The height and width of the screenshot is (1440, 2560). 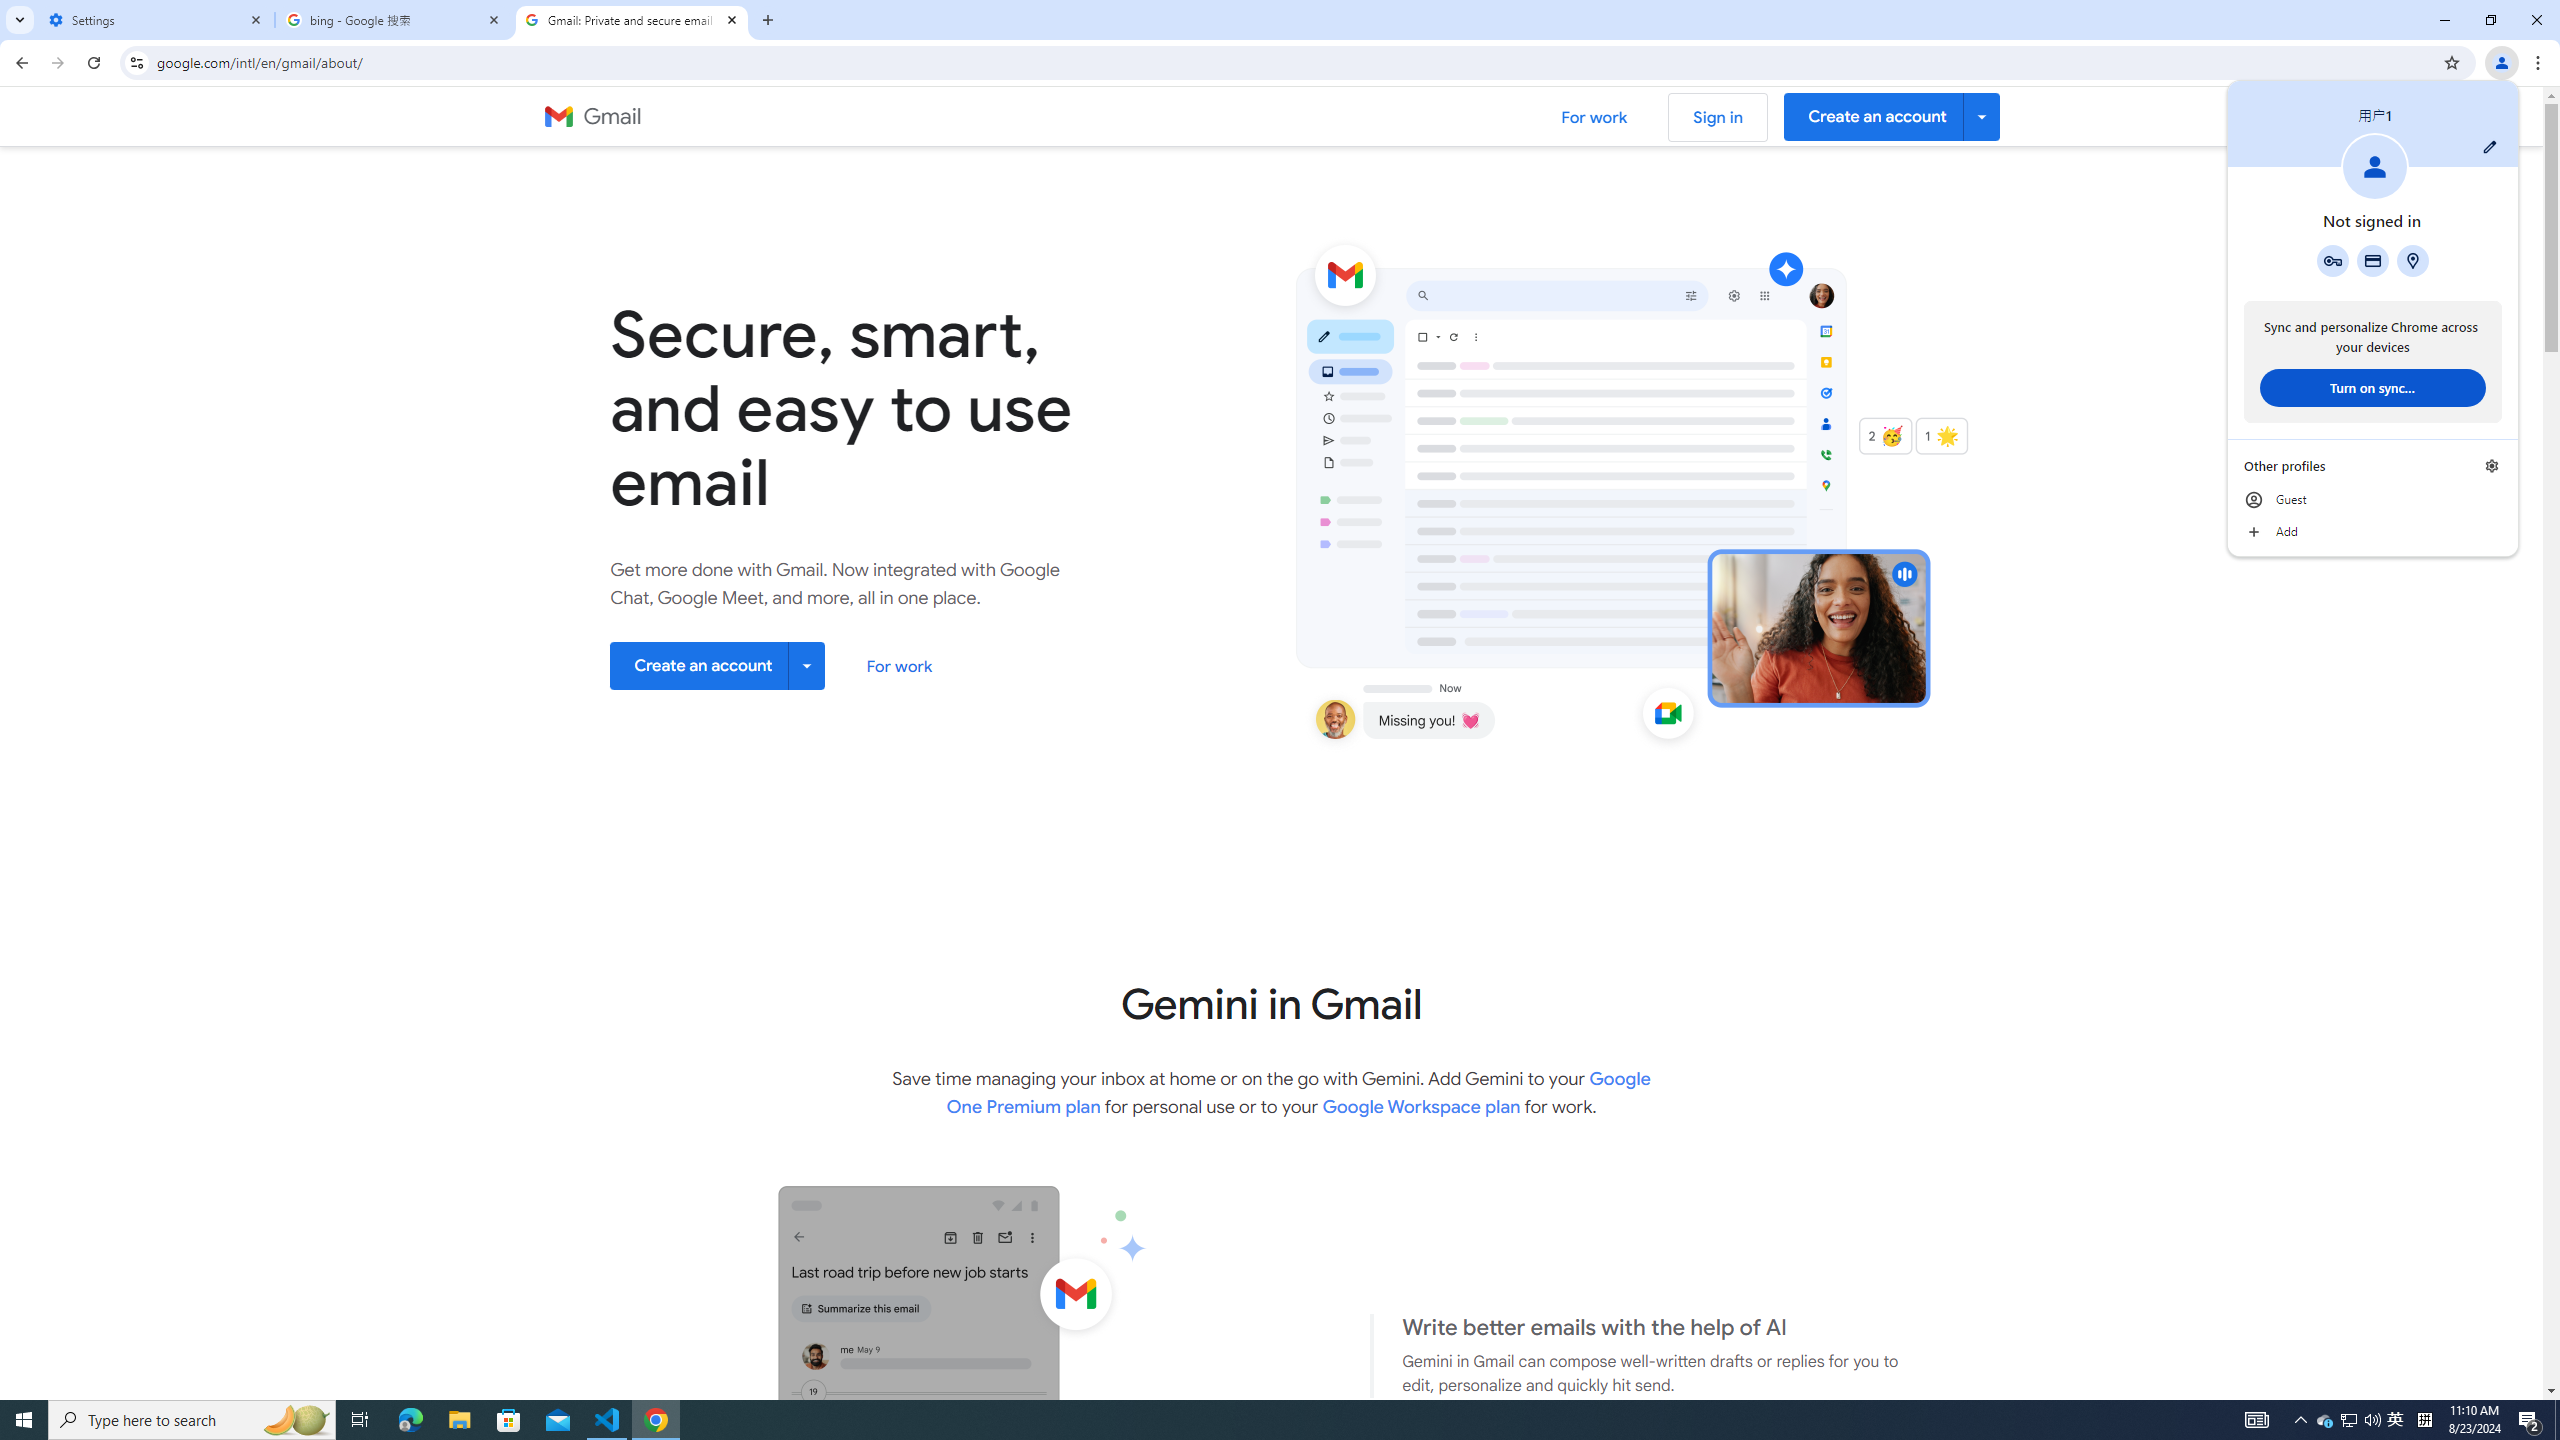 What do you see at coordinates (2373, 532) in the screenshot?
I see `Add` at bounding box center [2373, 532].